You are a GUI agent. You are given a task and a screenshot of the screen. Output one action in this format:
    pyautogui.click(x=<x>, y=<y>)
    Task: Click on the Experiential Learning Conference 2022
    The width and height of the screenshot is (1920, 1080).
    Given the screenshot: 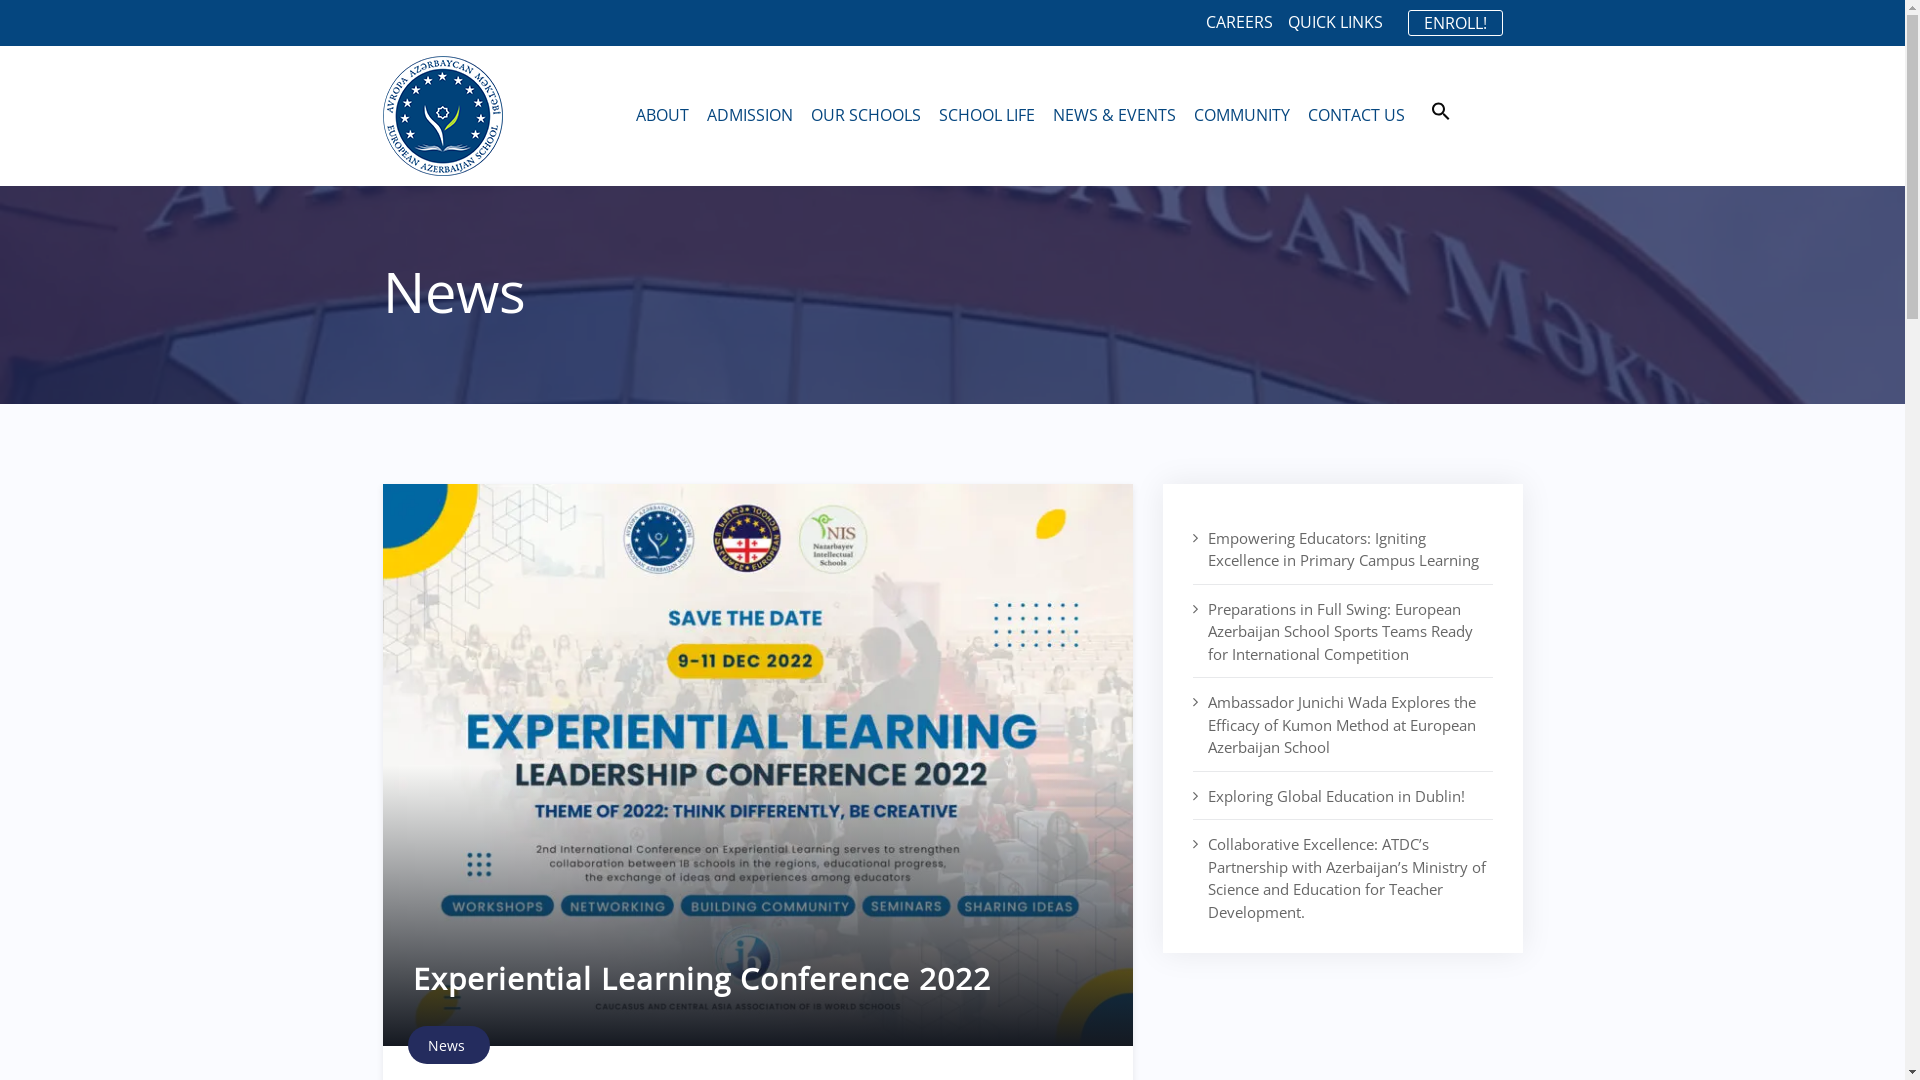 What is the action you would take?
    pyautogui.click(x=701, y=978)
    